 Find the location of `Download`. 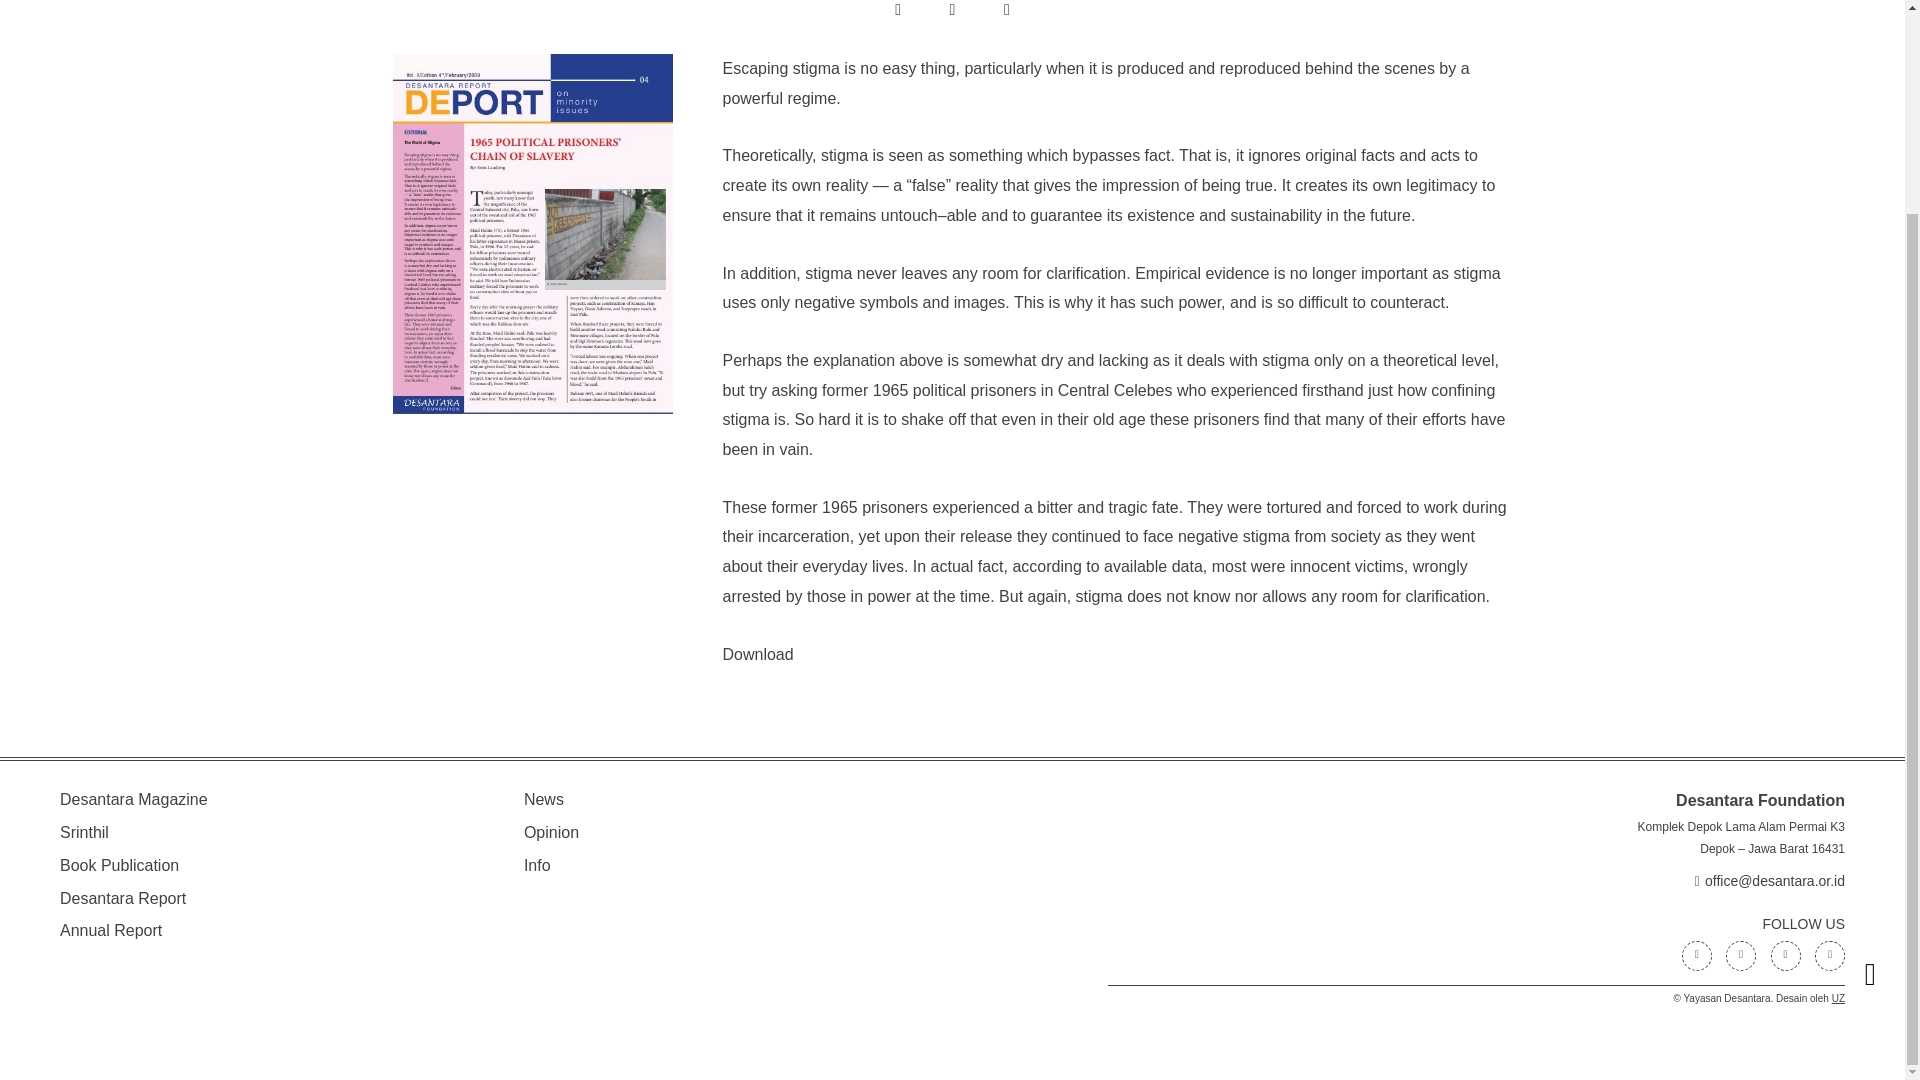

Download is located at coordinates (756, 654).